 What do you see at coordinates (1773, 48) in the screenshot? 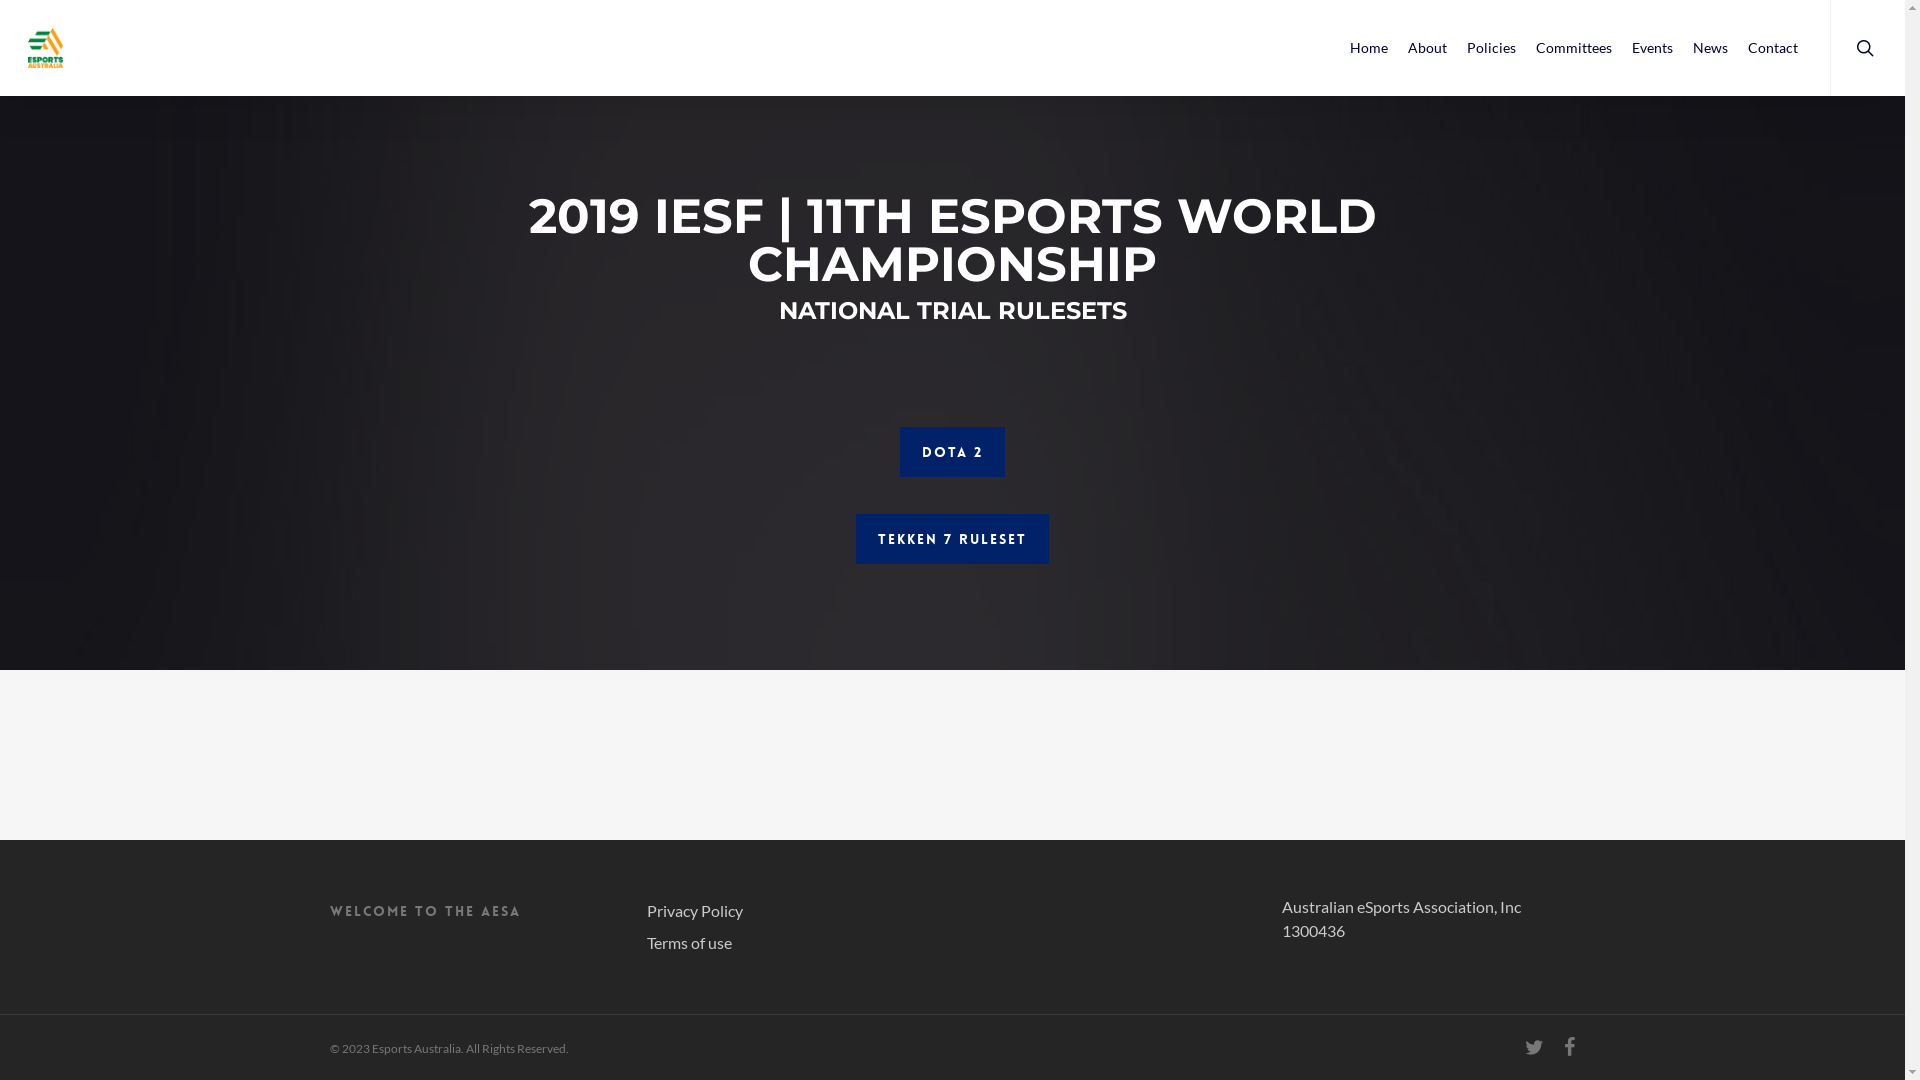
I see `Contact` at bounding box center [1773, 48].